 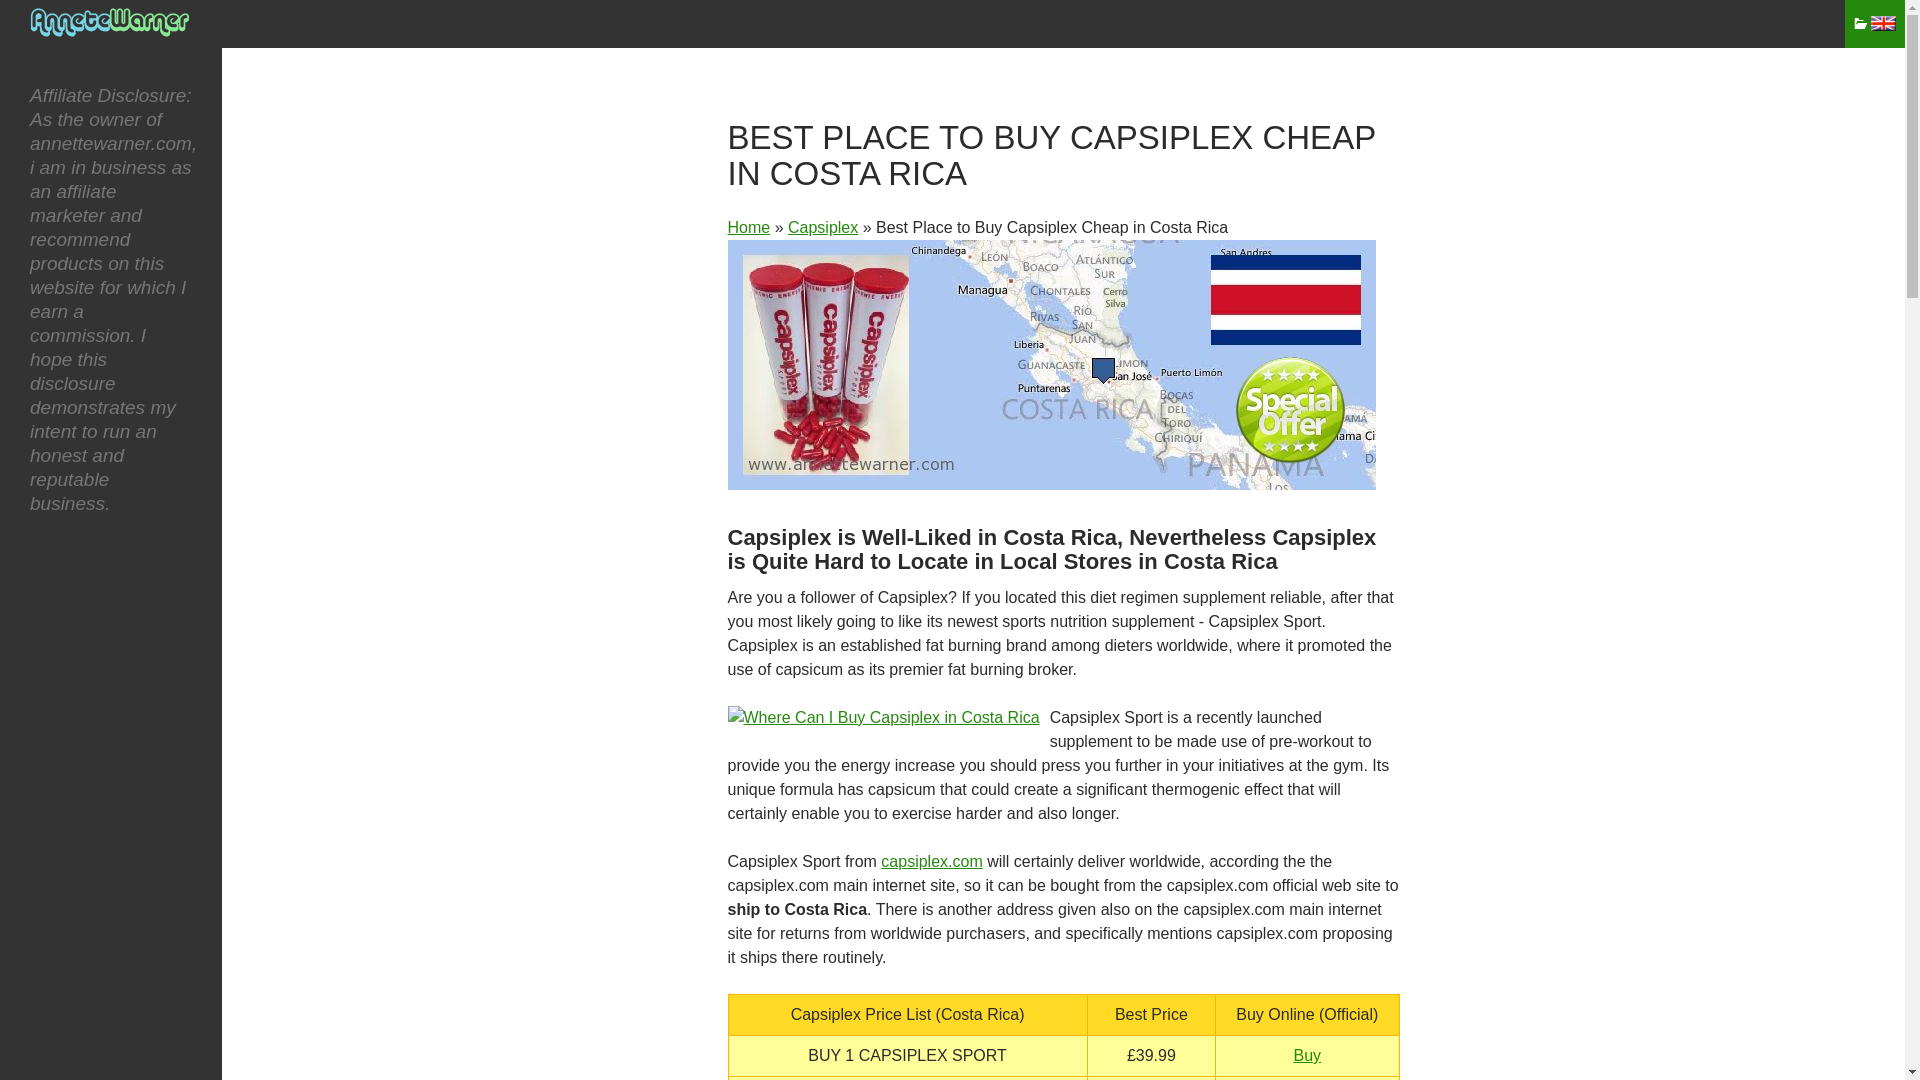 I want to click on Buy Capsiplex Online , so click(x=822, y=228).